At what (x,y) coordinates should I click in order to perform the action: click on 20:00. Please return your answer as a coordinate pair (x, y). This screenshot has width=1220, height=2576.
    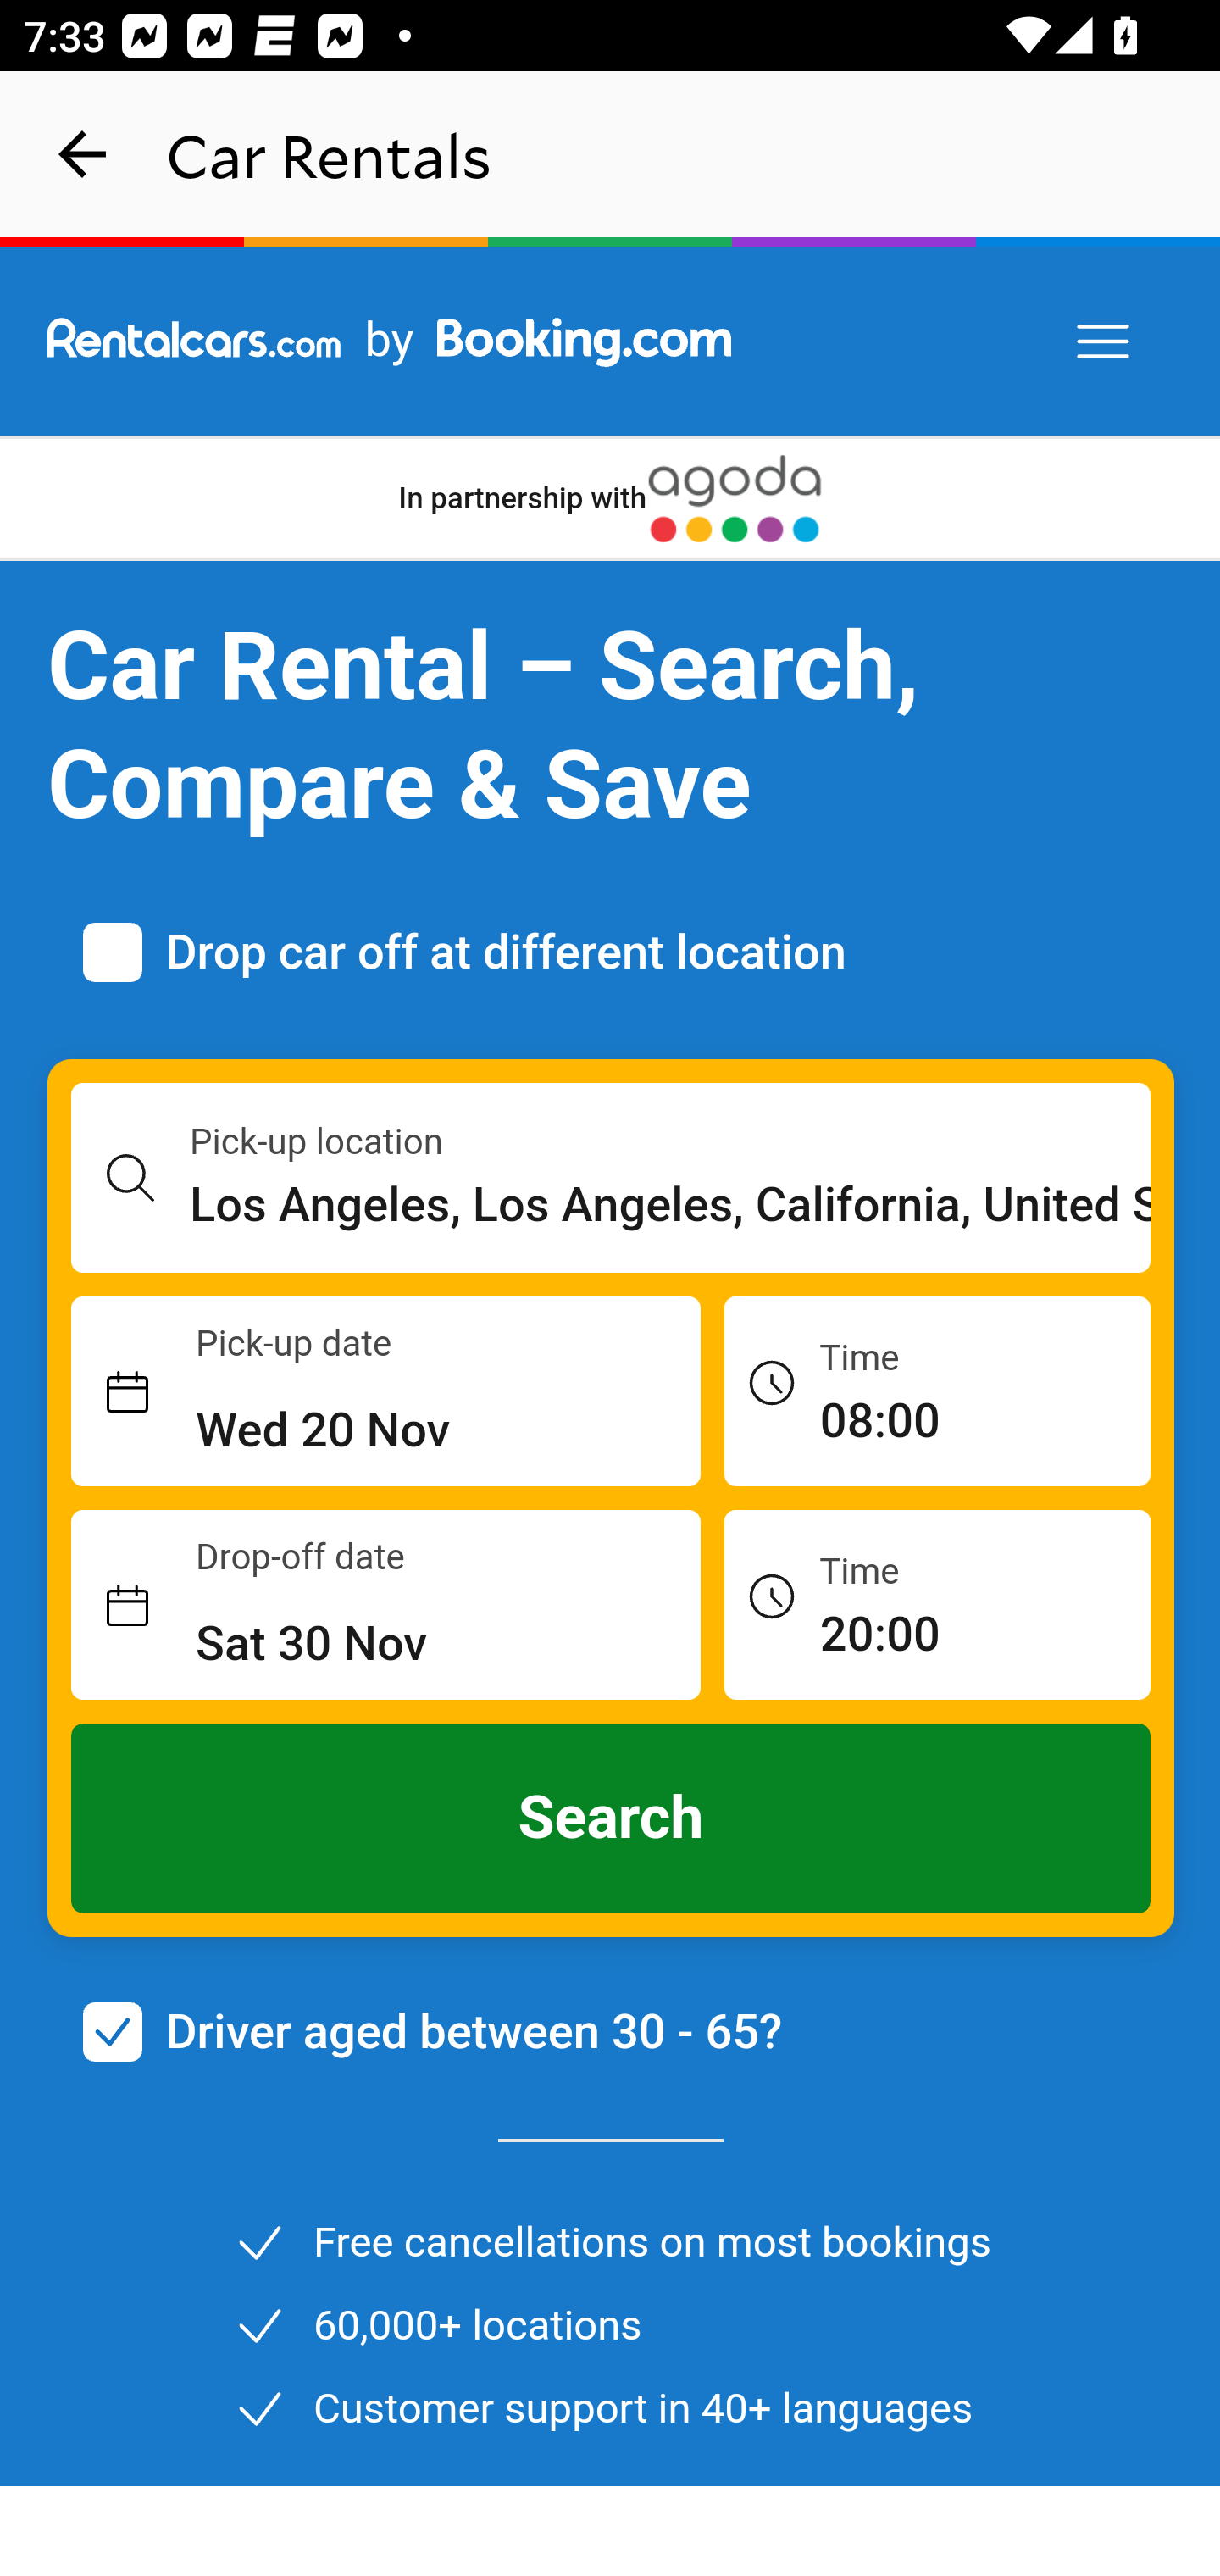
    Looking at the image, I should click on (937, 1603).